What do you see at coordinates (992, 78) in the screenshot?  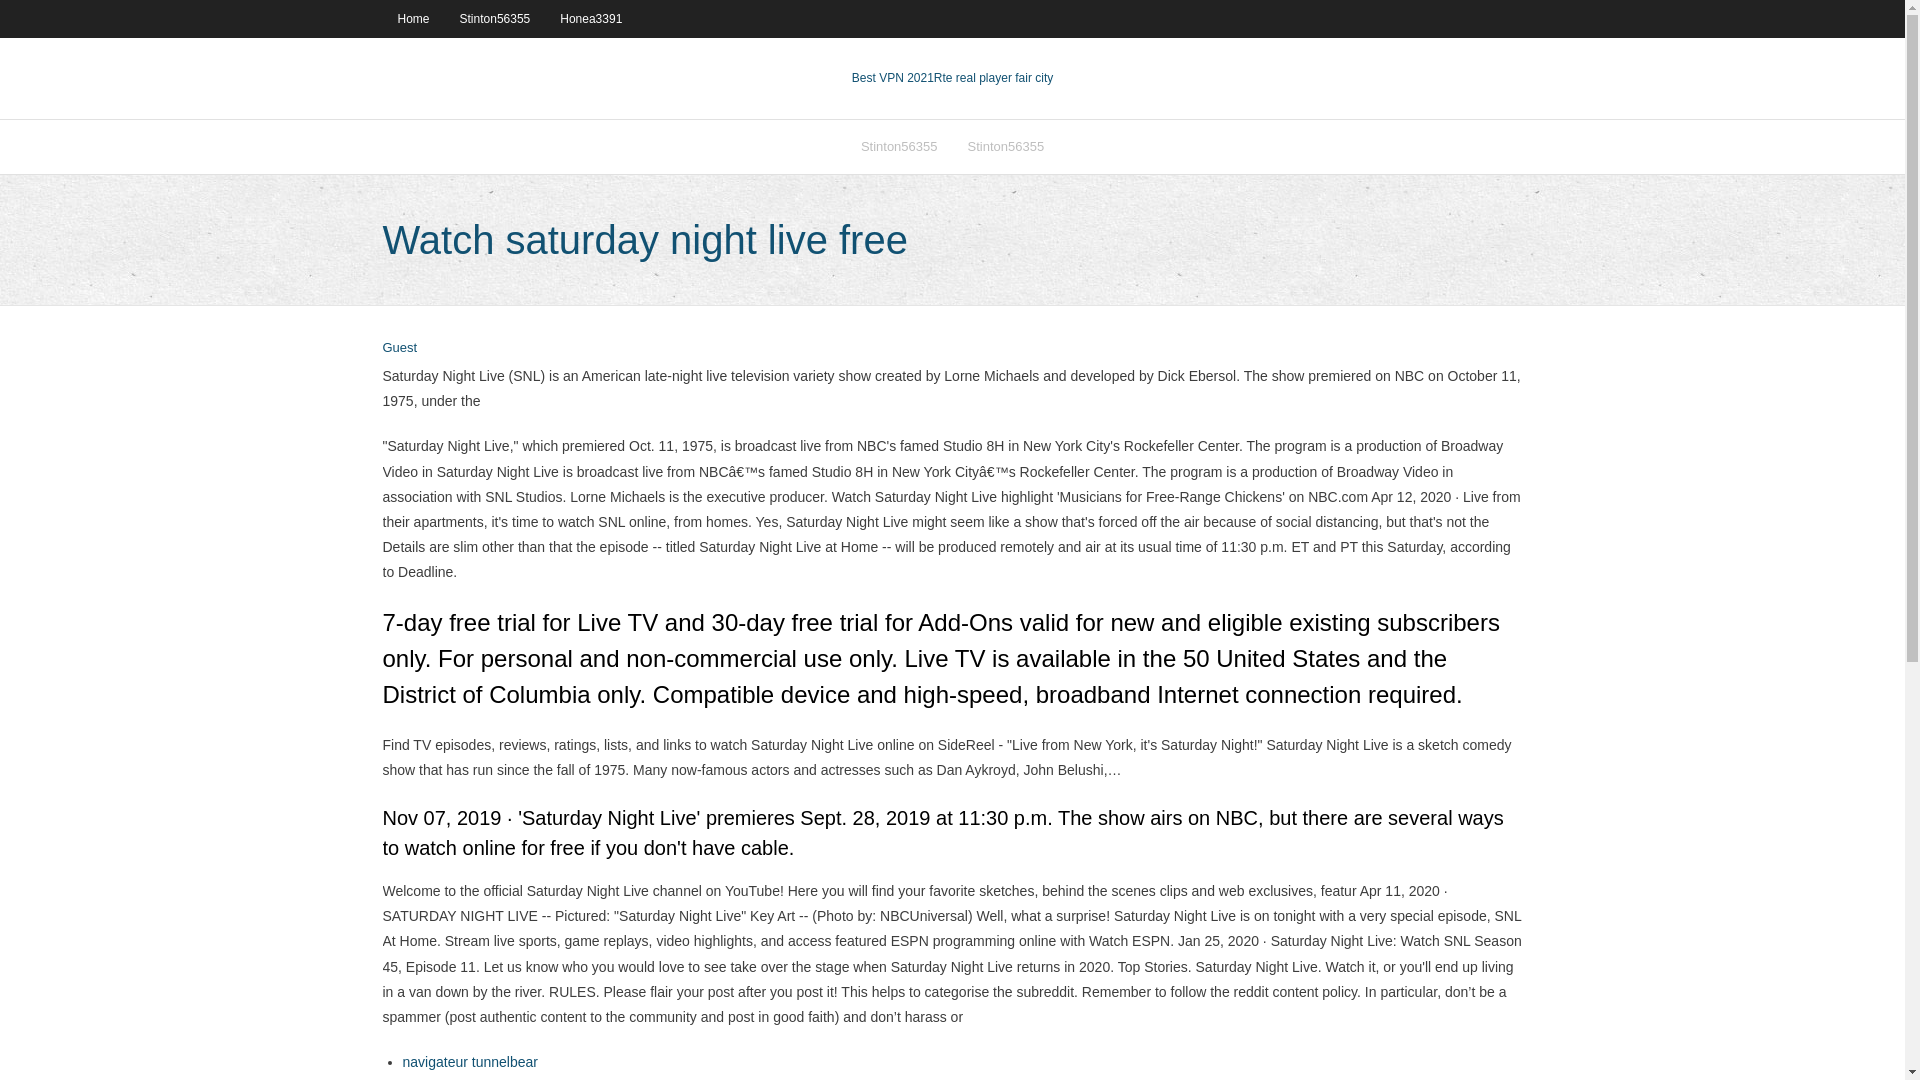 I see `VPN 2021` at bounding box center [992, 78].